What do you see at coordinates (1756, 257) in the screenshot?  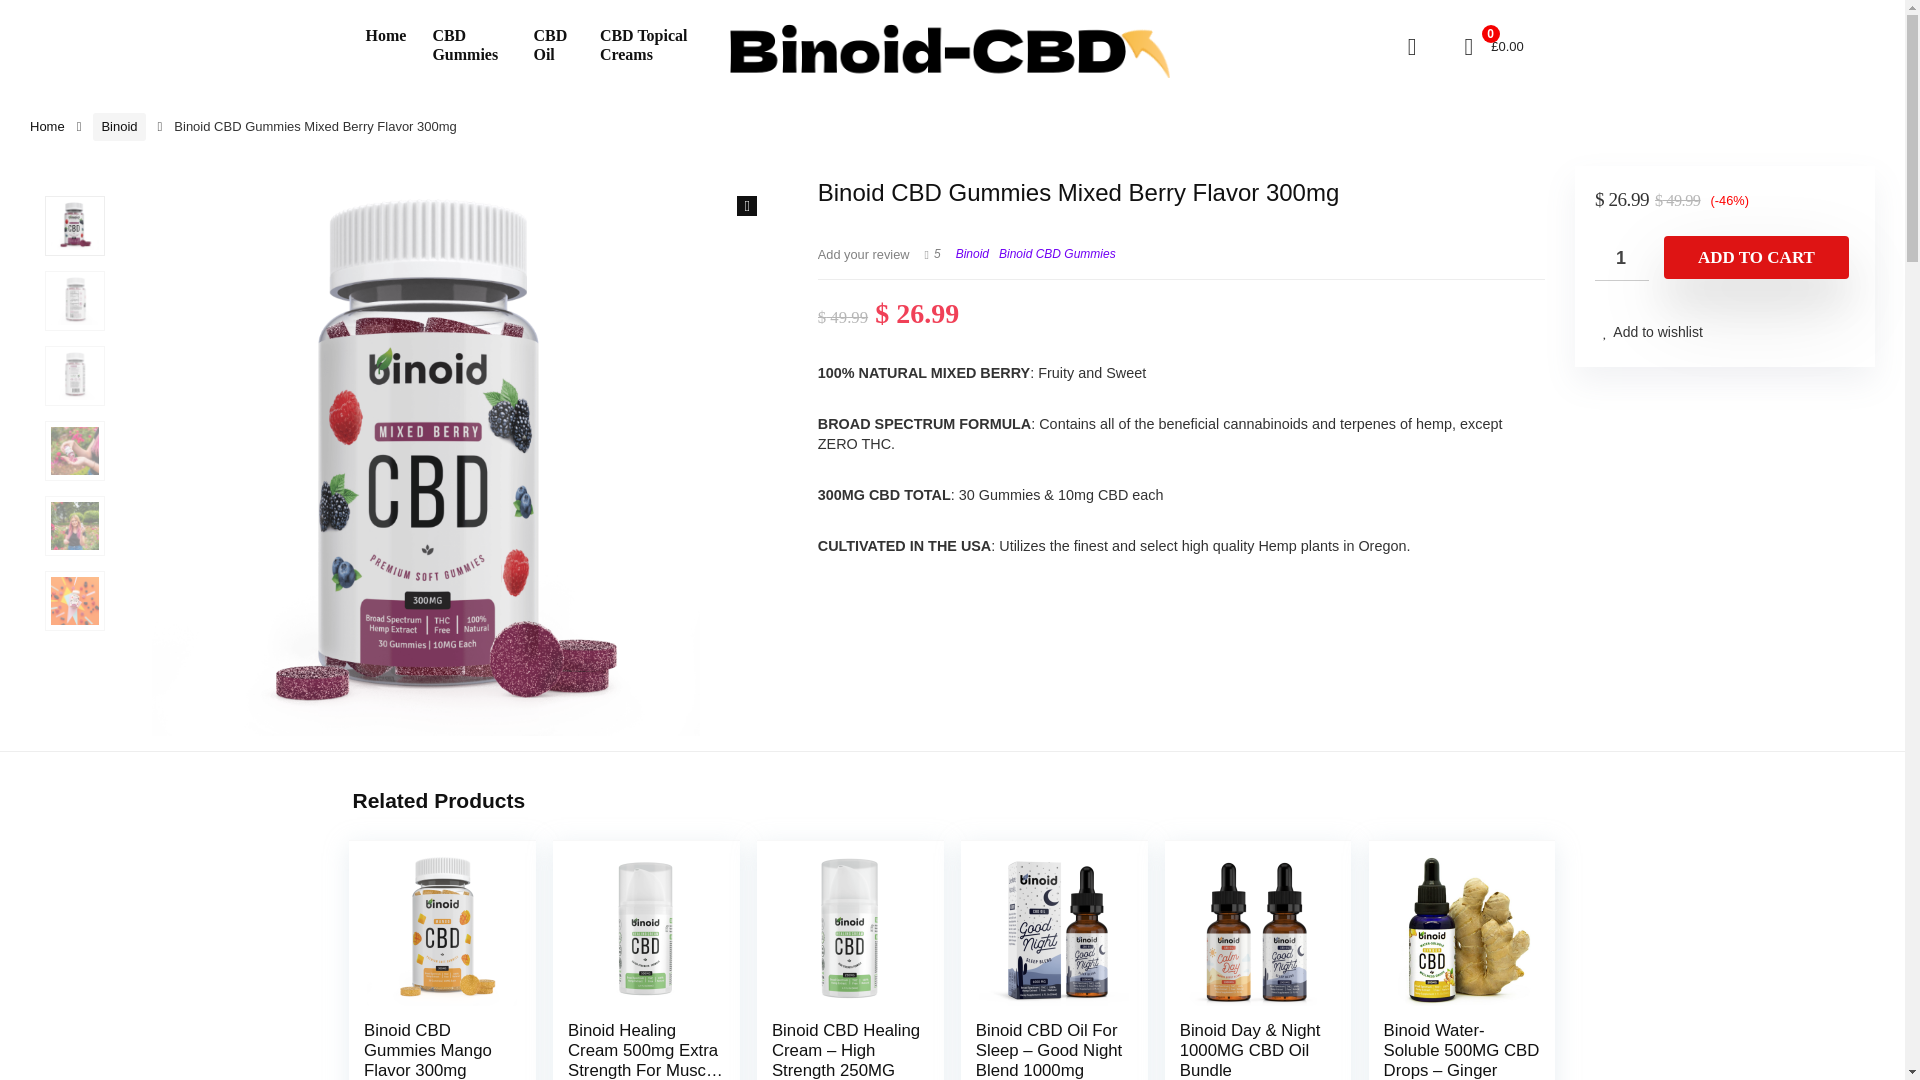 I see `ADD TO CART` at bounding box center [1756, 257].